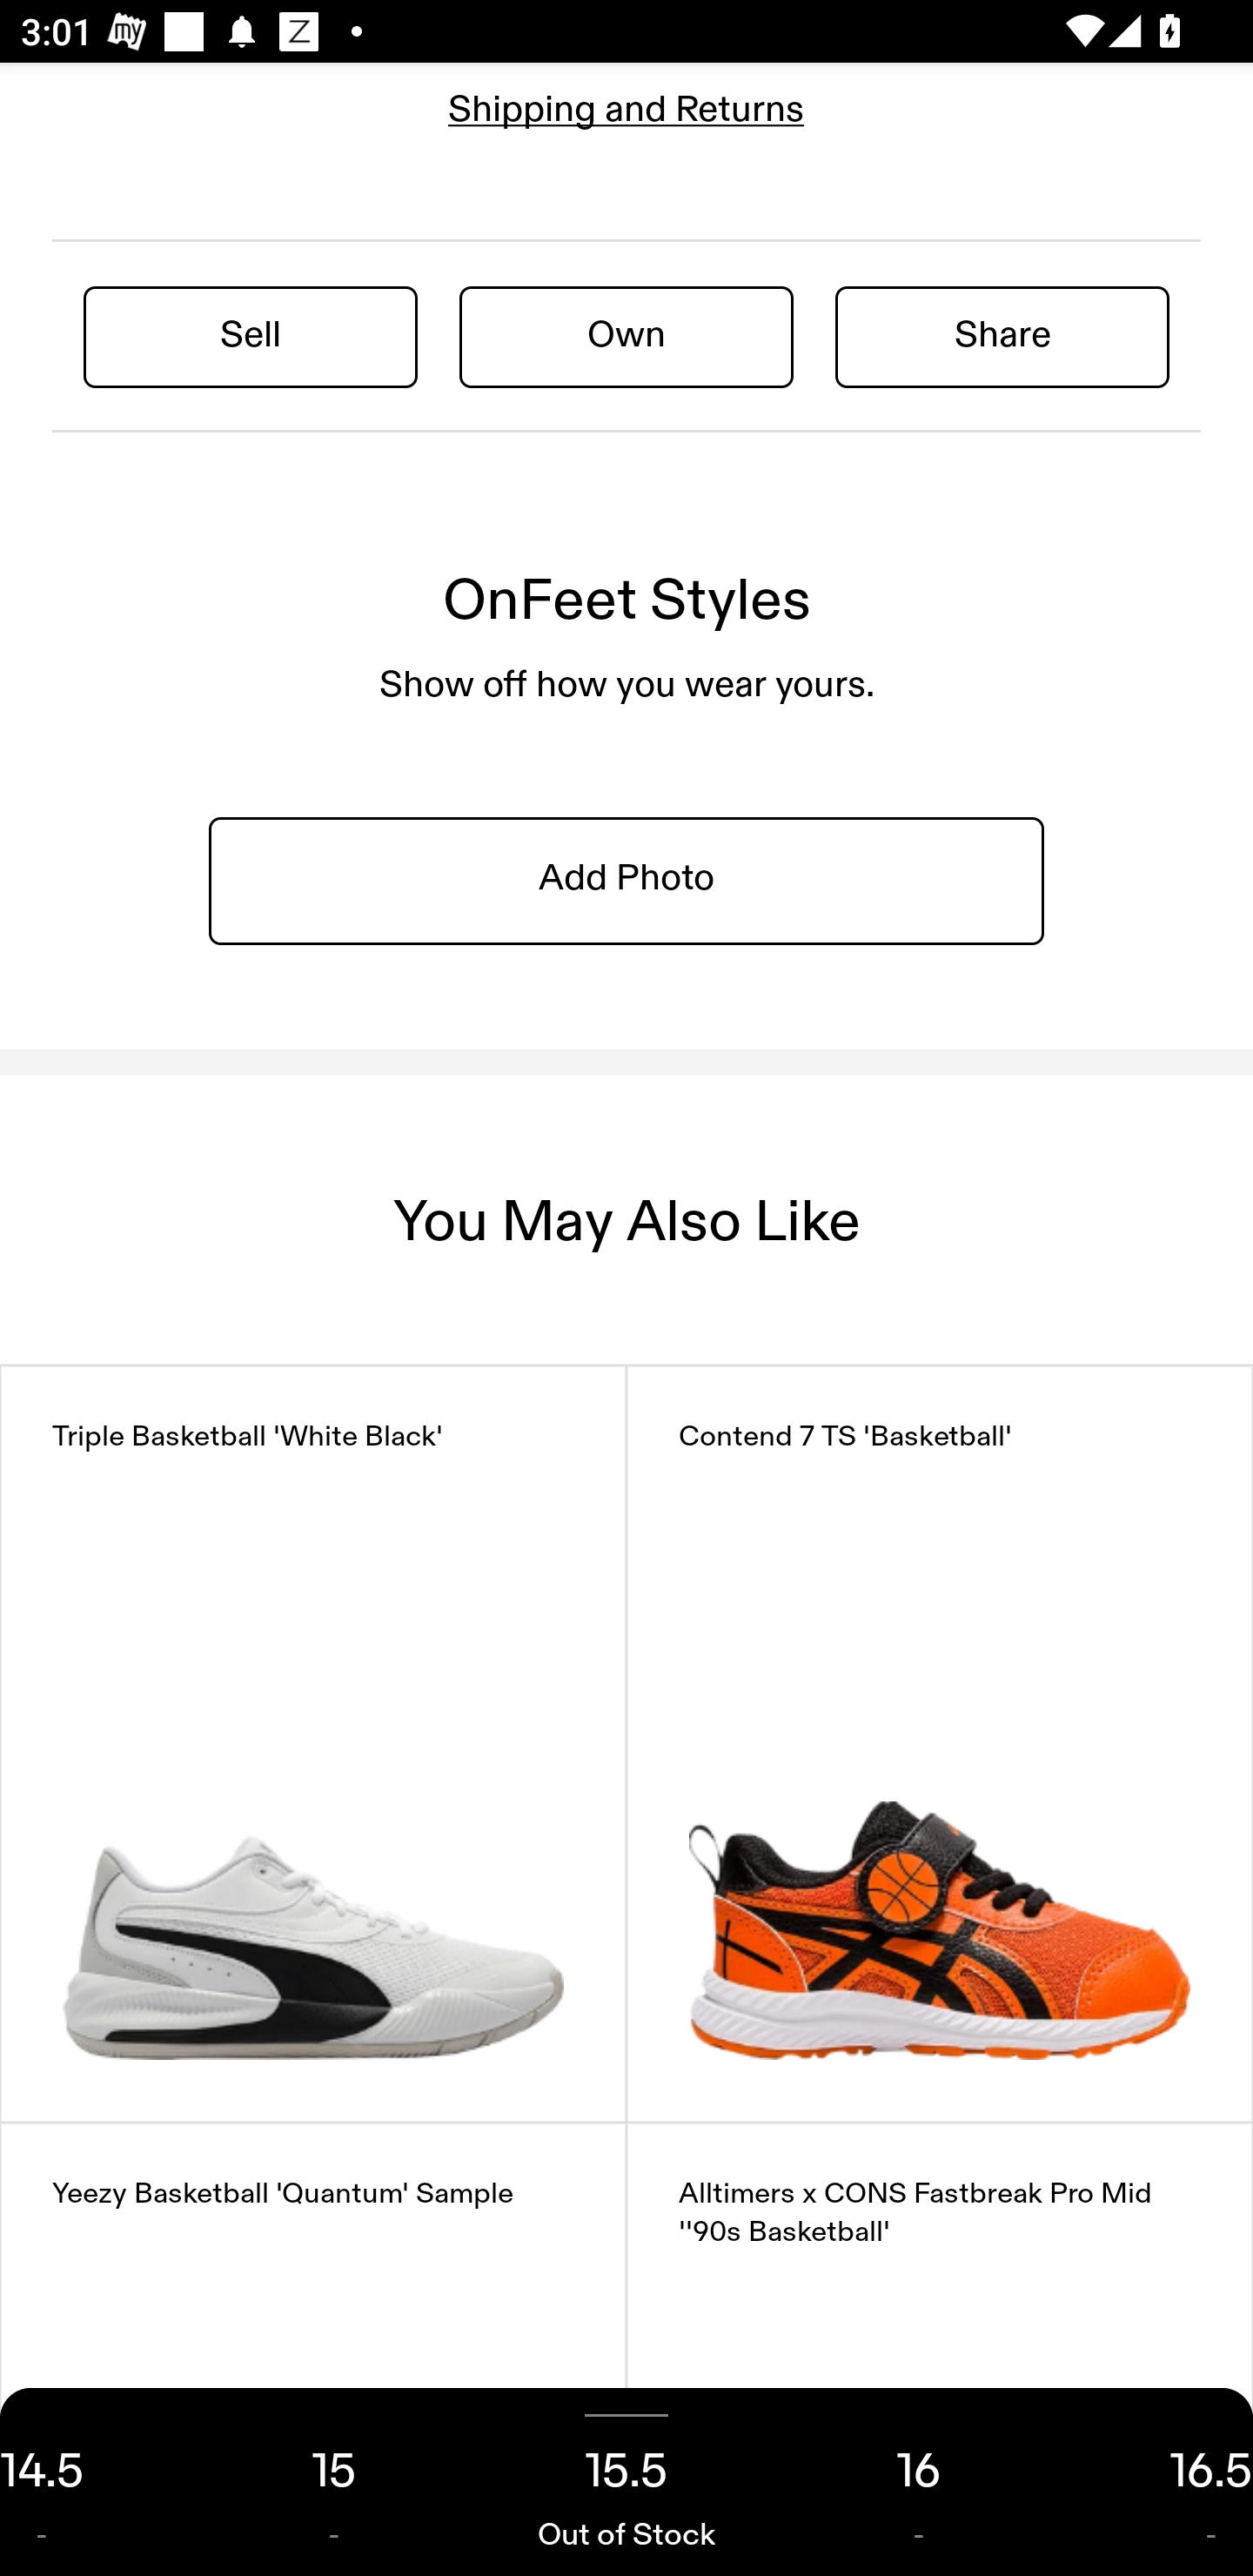 The width and height of the screenshot is (1253, 2576). Describe the element at coordinates (1002, 336) in the screenshot. I see `Share` at that location.